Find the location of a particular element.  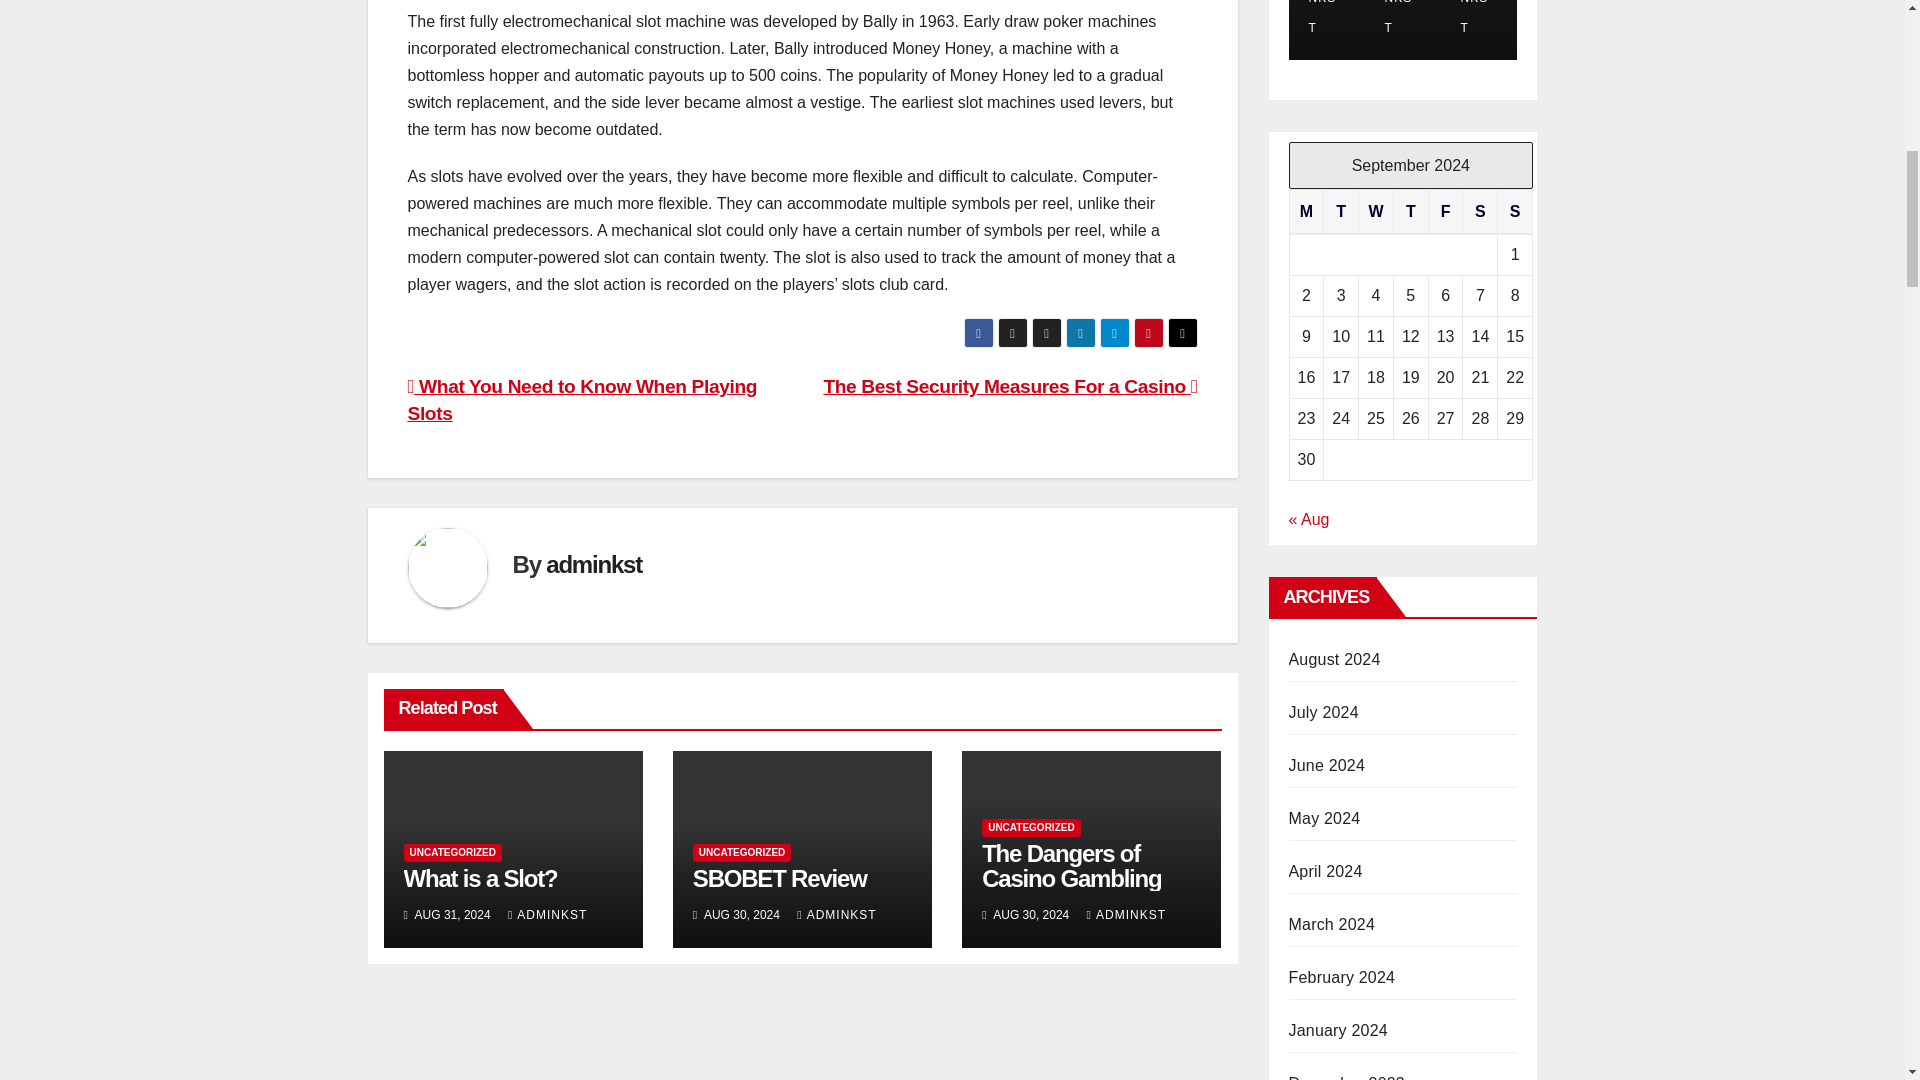

What You Need to Know When Playing Slots is located at coordinates (582, 400).